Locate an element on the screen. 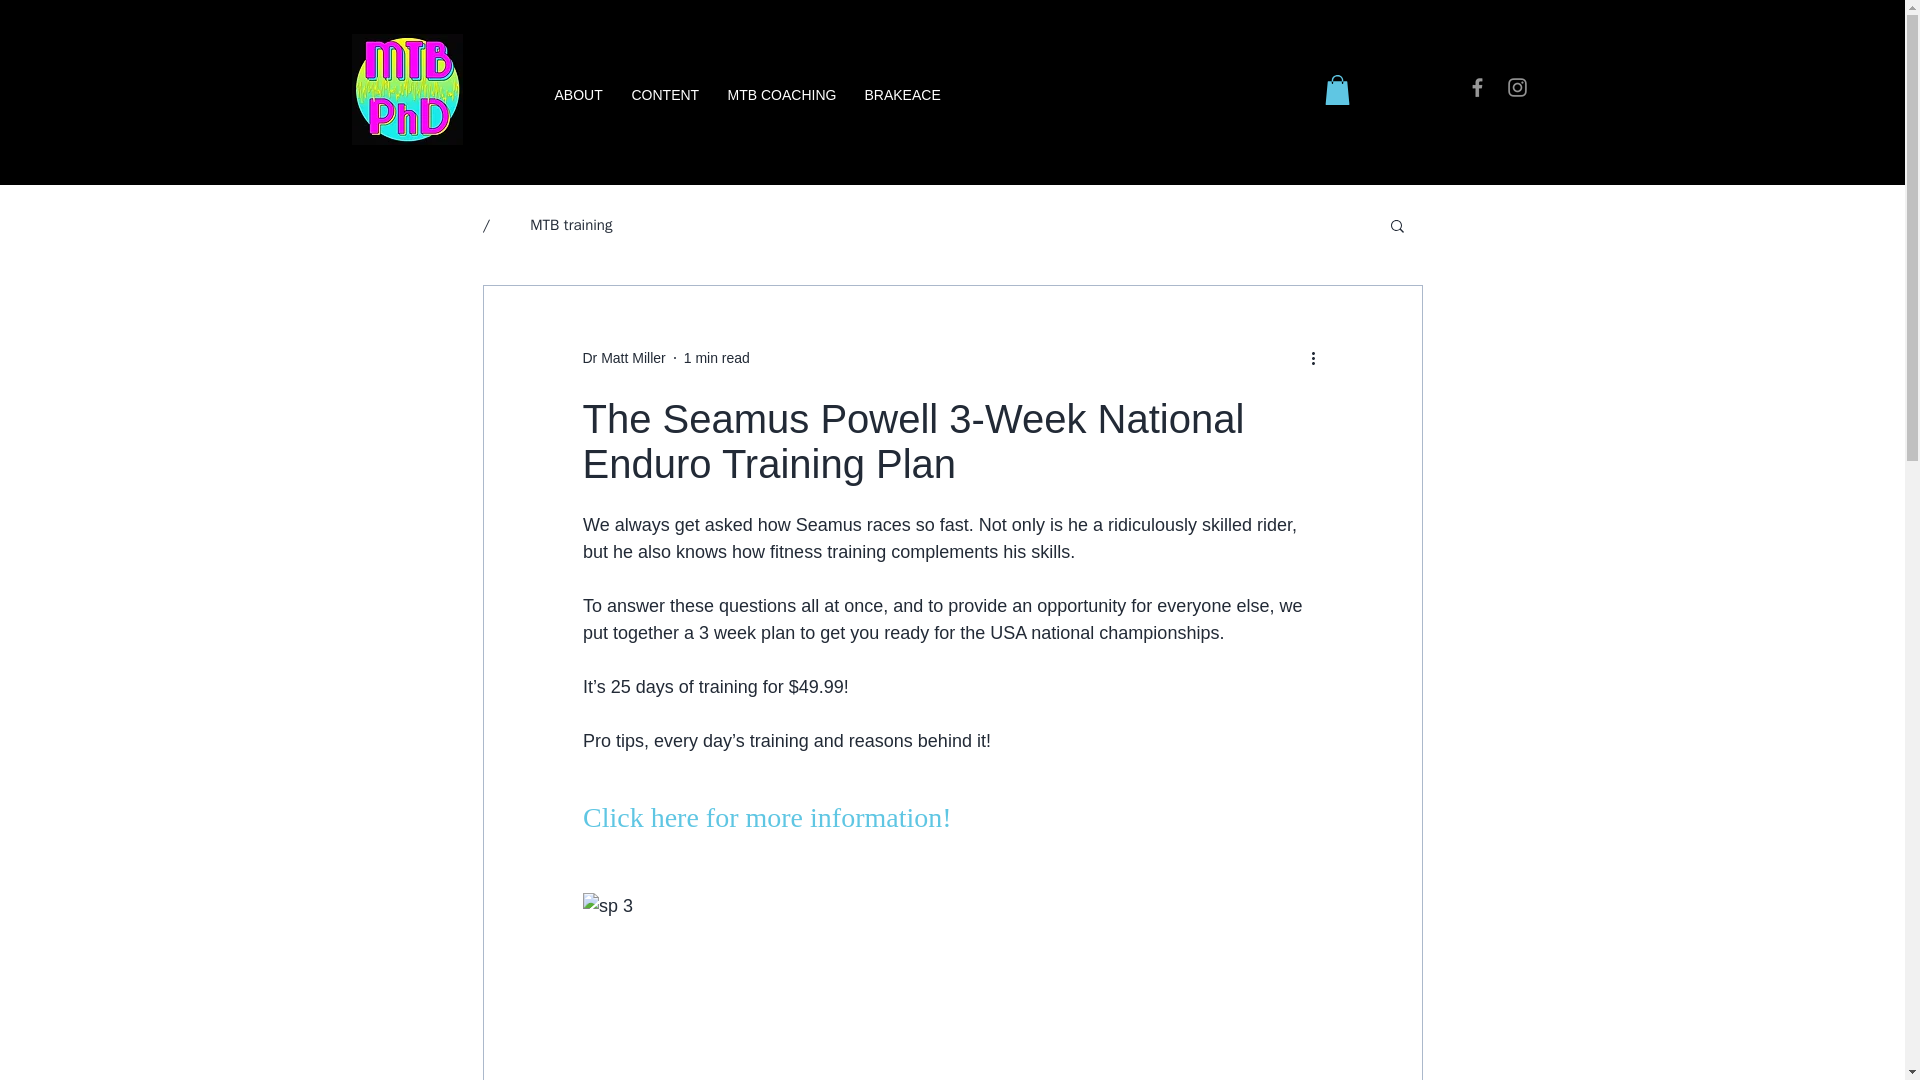 Image resolution: width=1920 pixels, height=1080 pixels. BRAKEACE is located at coordinates (900, 96).